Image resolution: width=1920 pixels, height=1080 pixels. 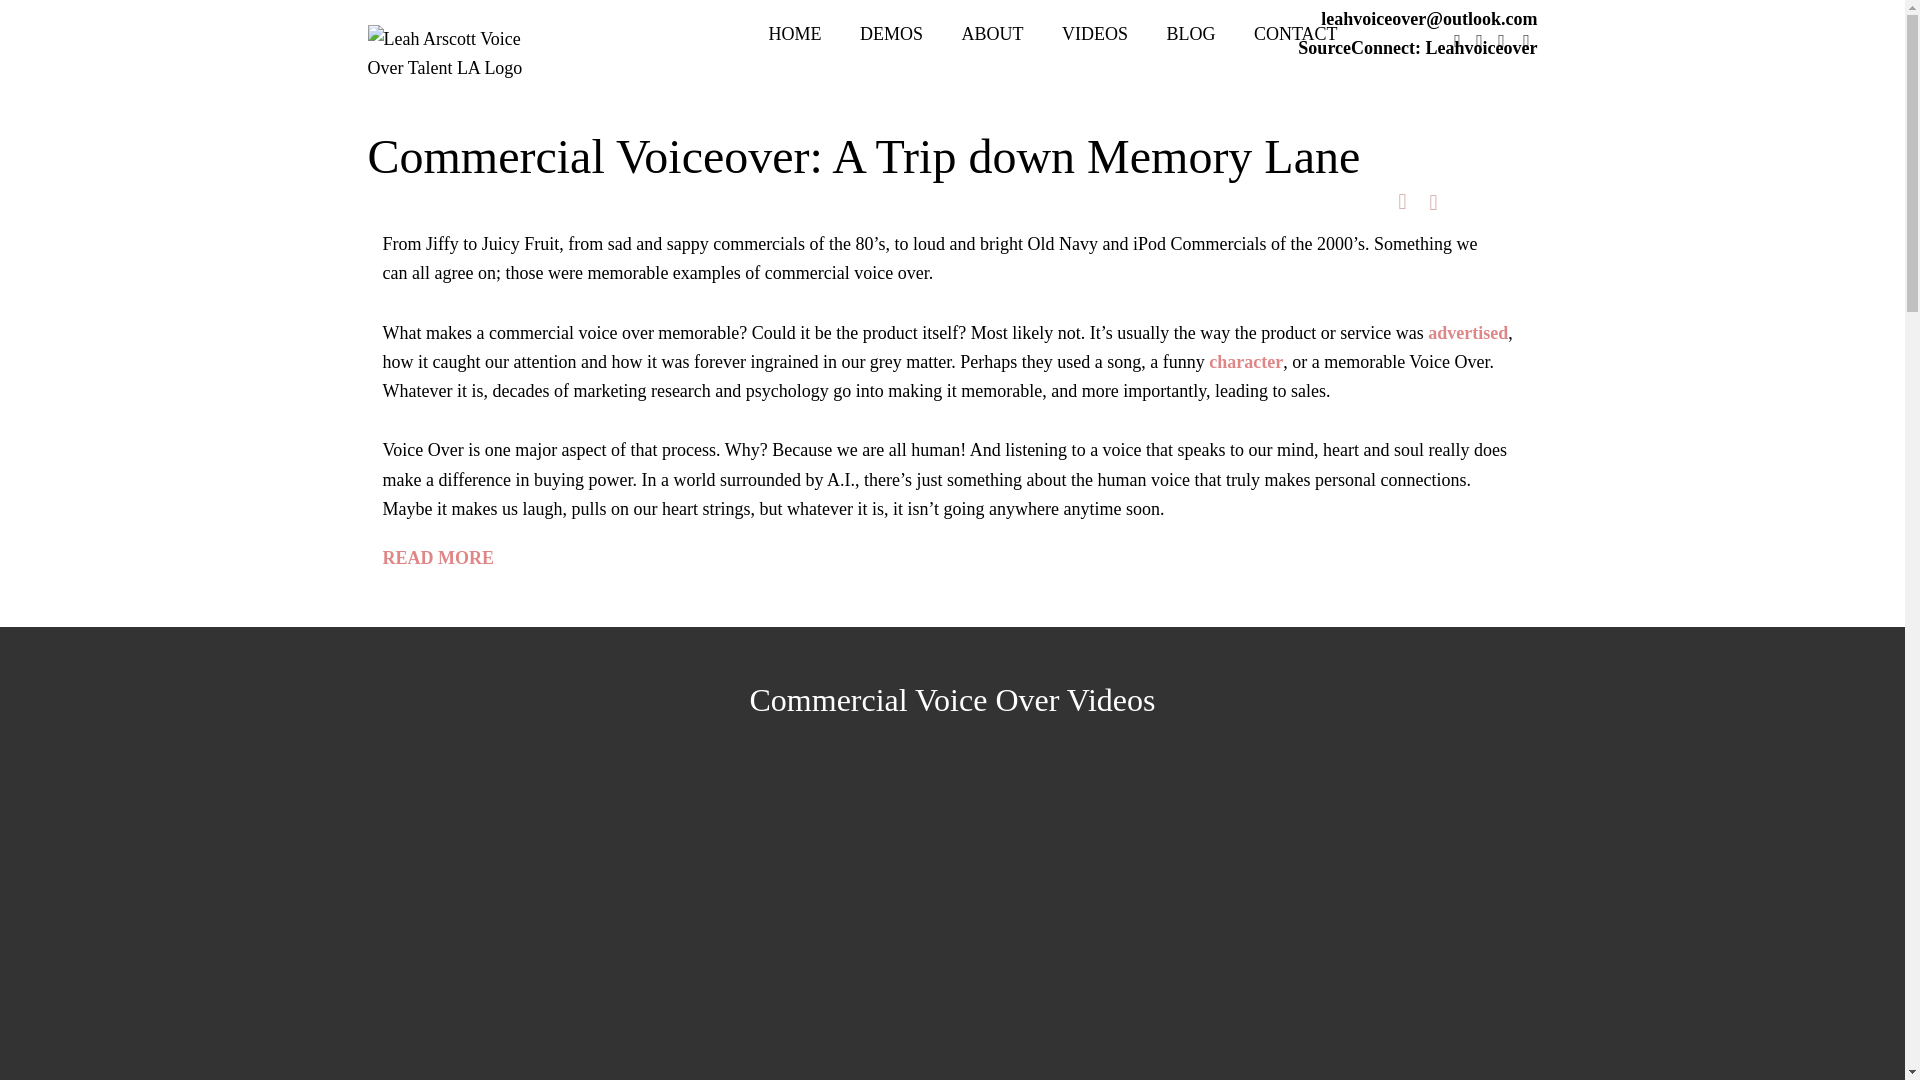 What do you see at coordinates (1417, 48) in the screenshot?
I see `SourceConnect: Leahvoiceover` at bounding box center [1417, 48].